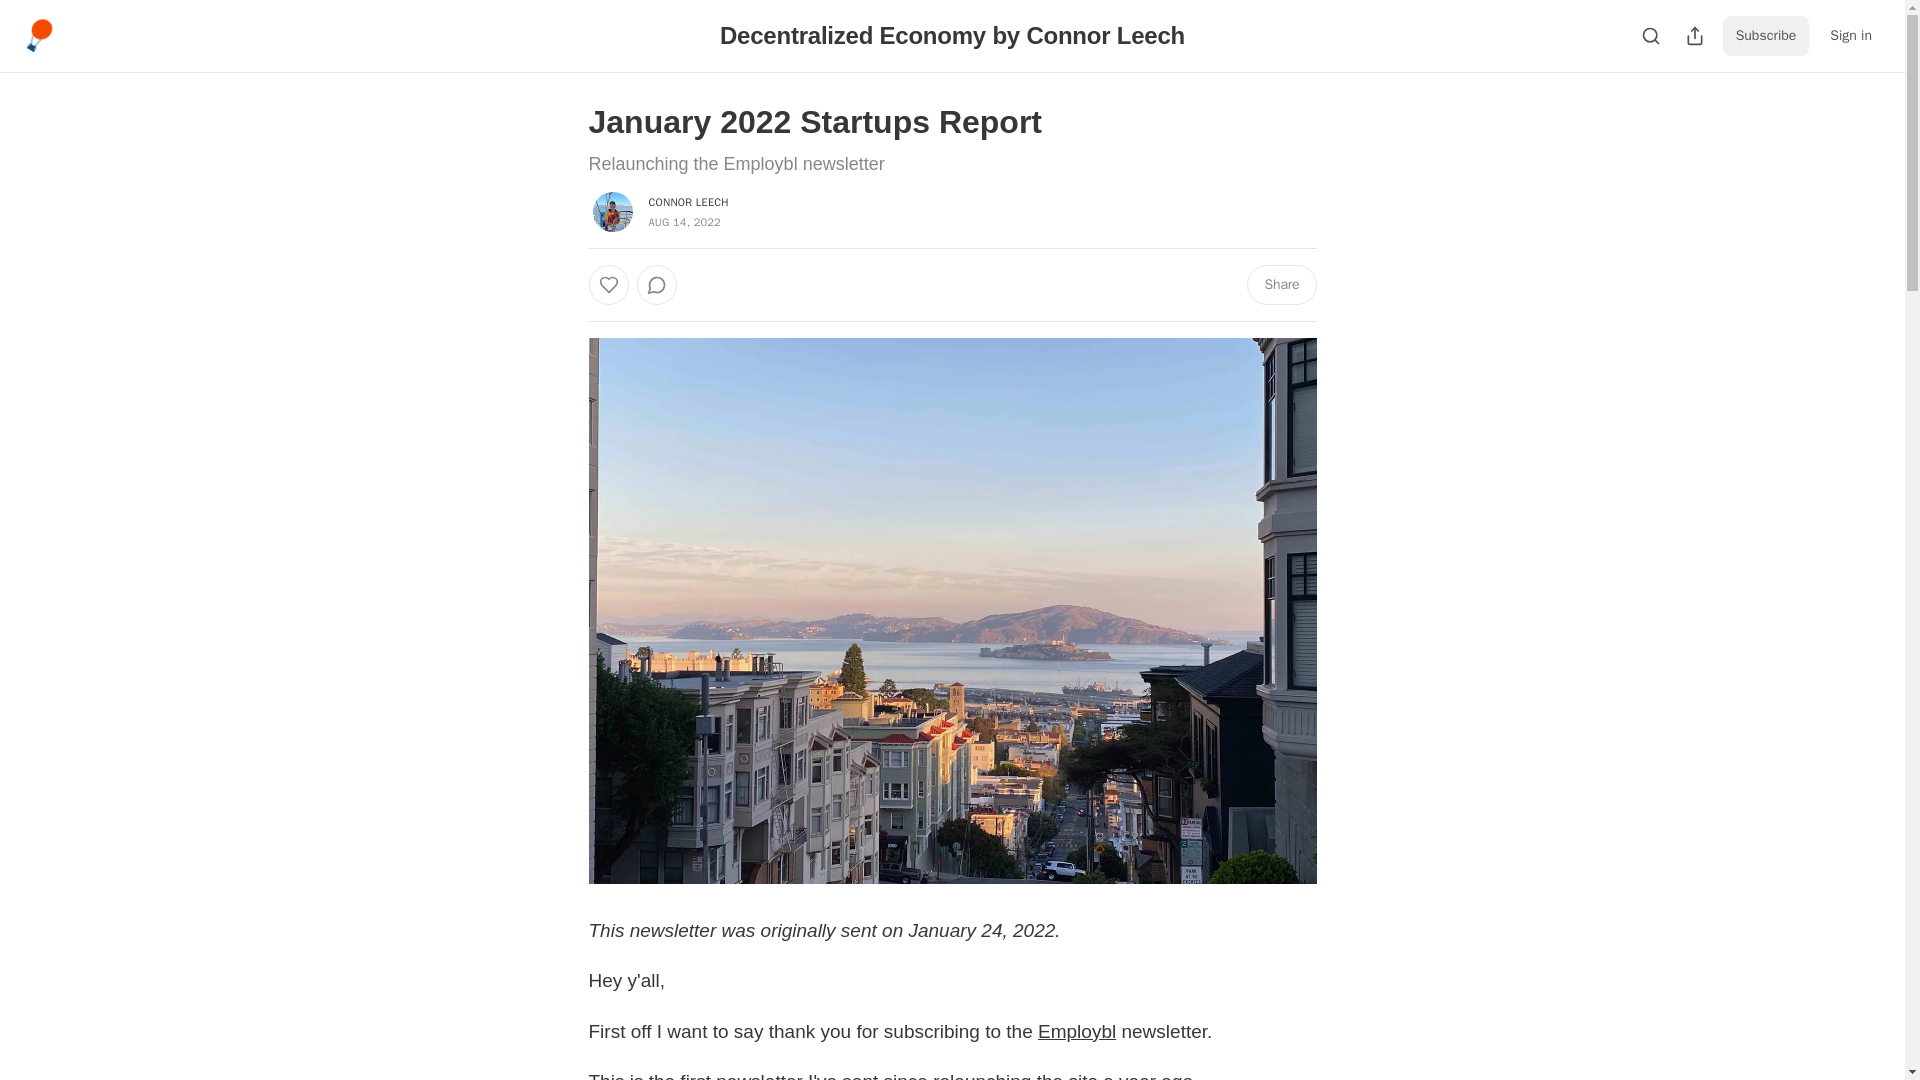 The width and height of the screenshot is (1920, 1080). What do you see at coordinates (952, 34) in the screenshot?
I see `Decentralized Economy by Connor Leech` at bounding box center [952, 34].